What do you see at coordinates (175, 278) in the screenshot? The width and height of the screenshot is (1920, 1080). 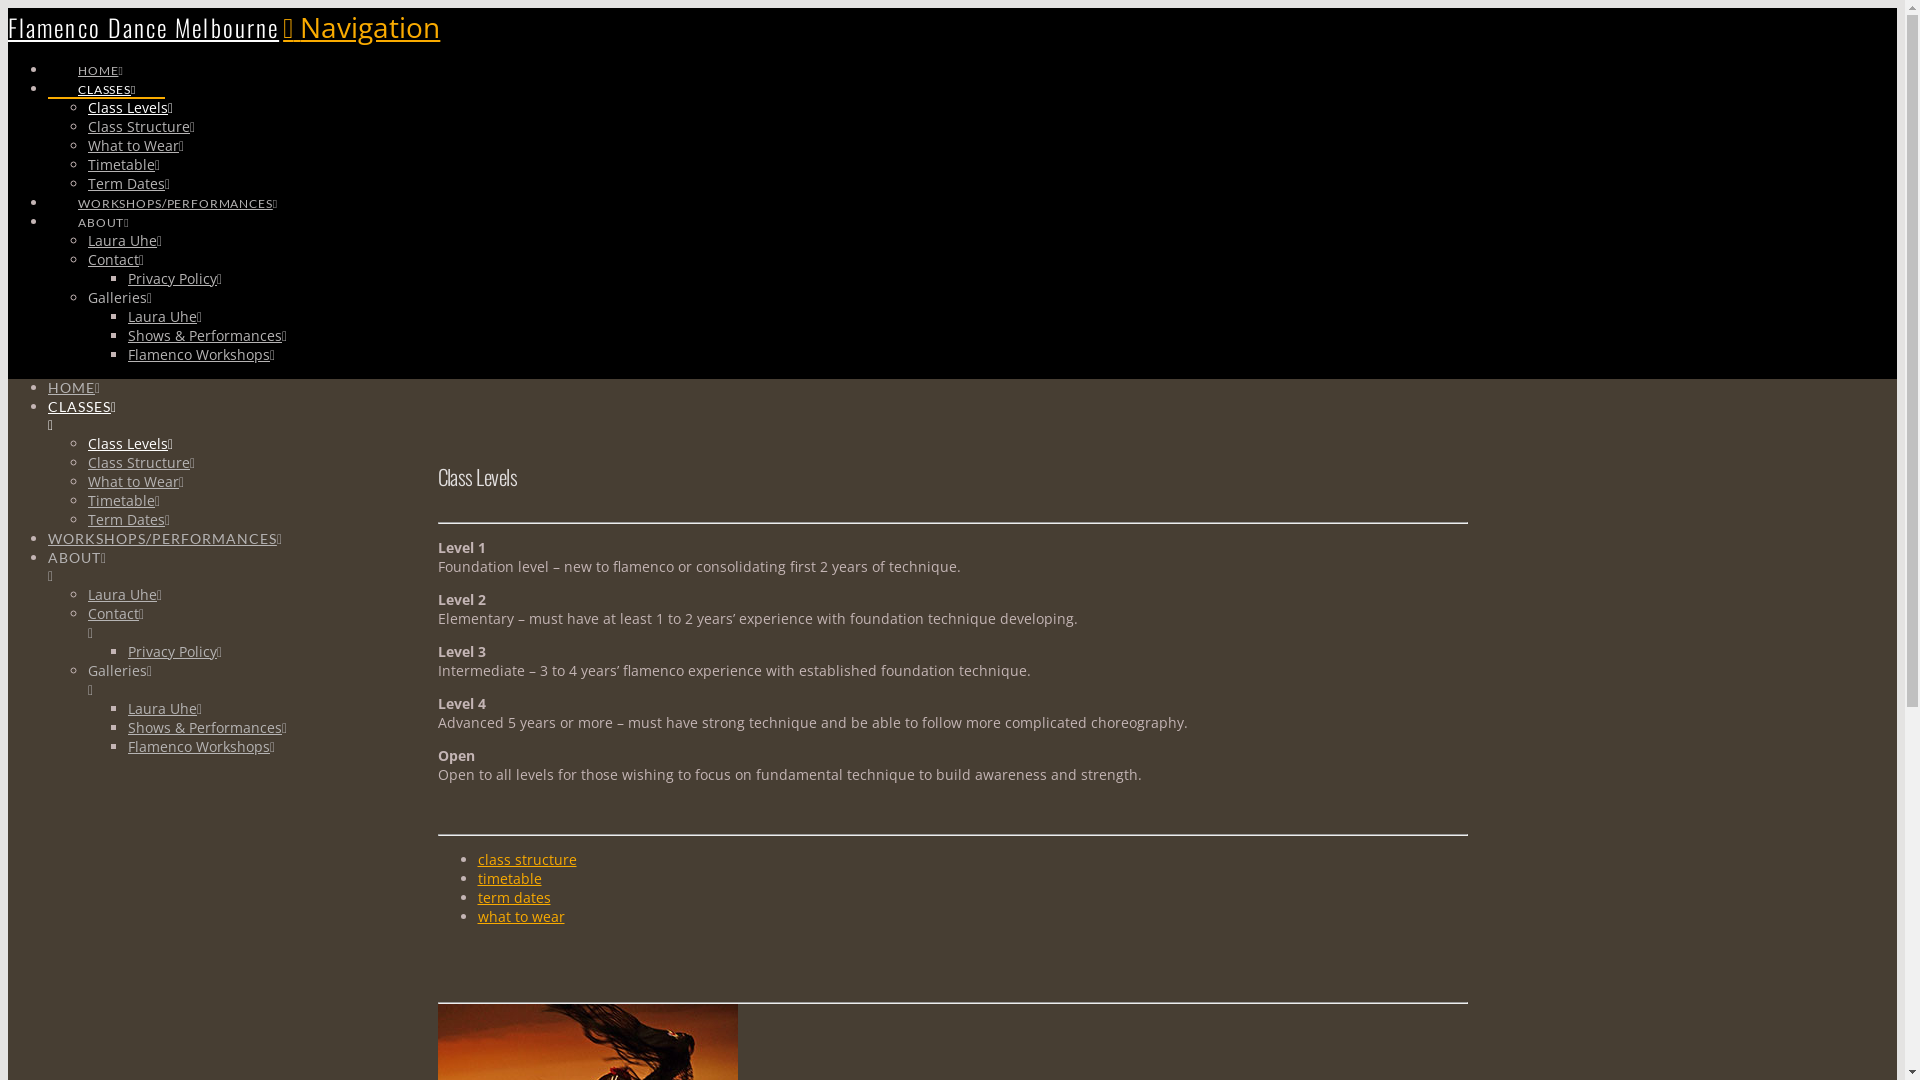 I see `Privacy Policy` at bounding box center [175, 278].